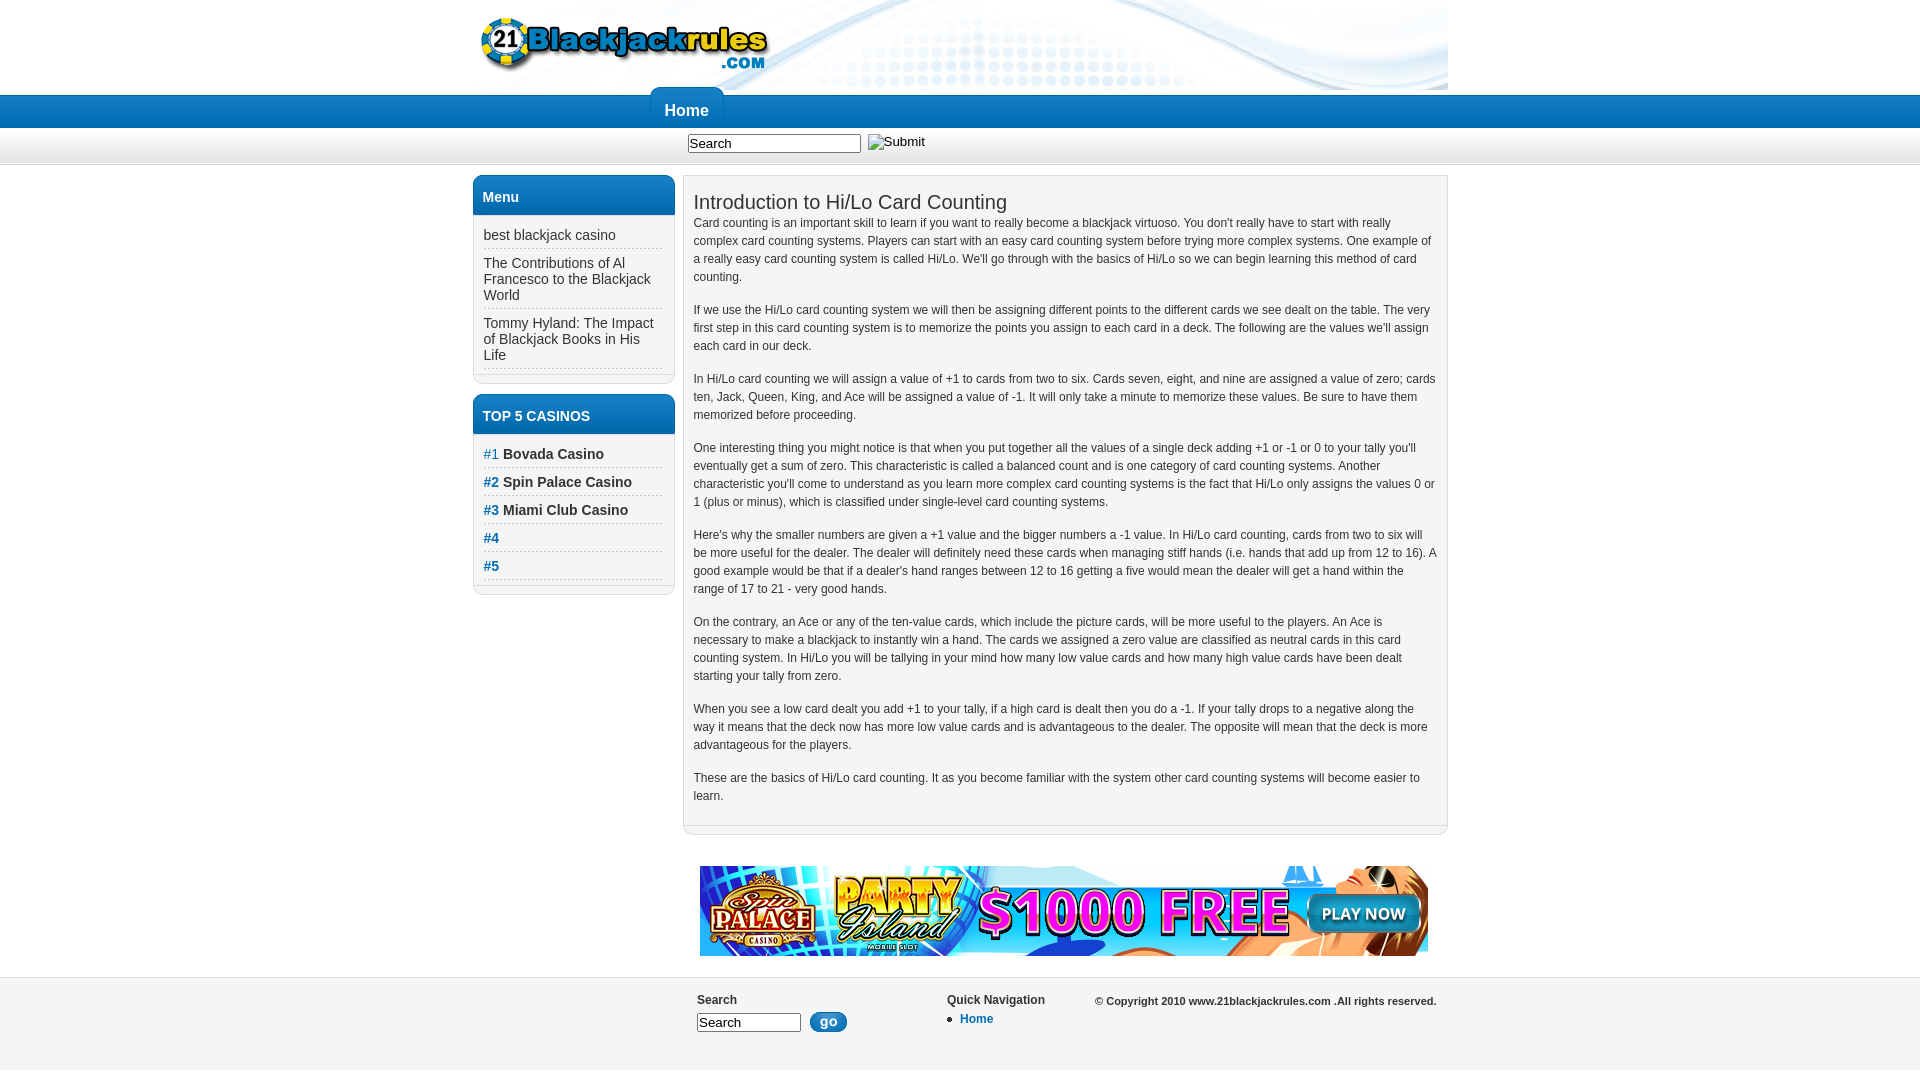 The width and height of the screenshot is (1920, 1080). I want to click on #2 Spin Palace Casino, so click(558, 482).